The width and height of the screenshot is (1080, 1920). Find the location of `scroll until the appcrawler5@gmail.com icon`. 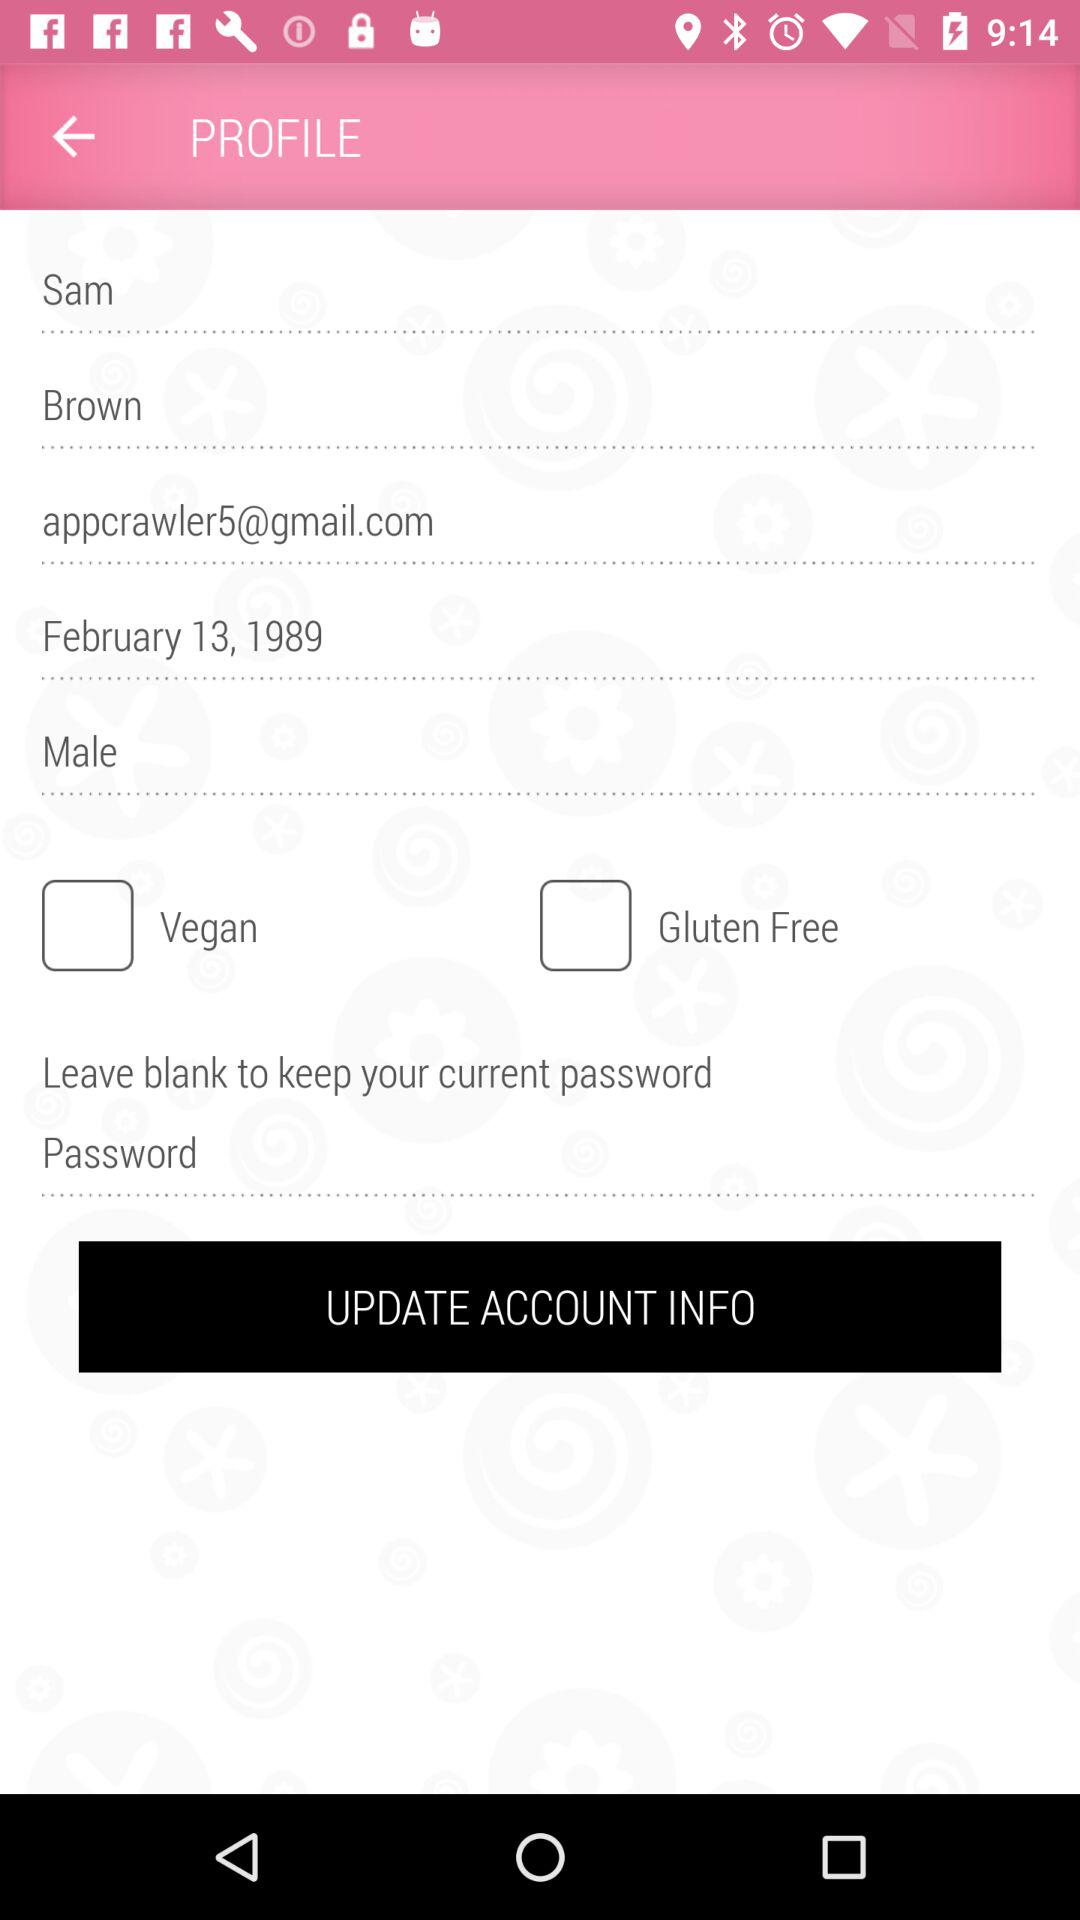

scroll until the appcrawler5@gmail.com icon is located at coordinates (540, 528).